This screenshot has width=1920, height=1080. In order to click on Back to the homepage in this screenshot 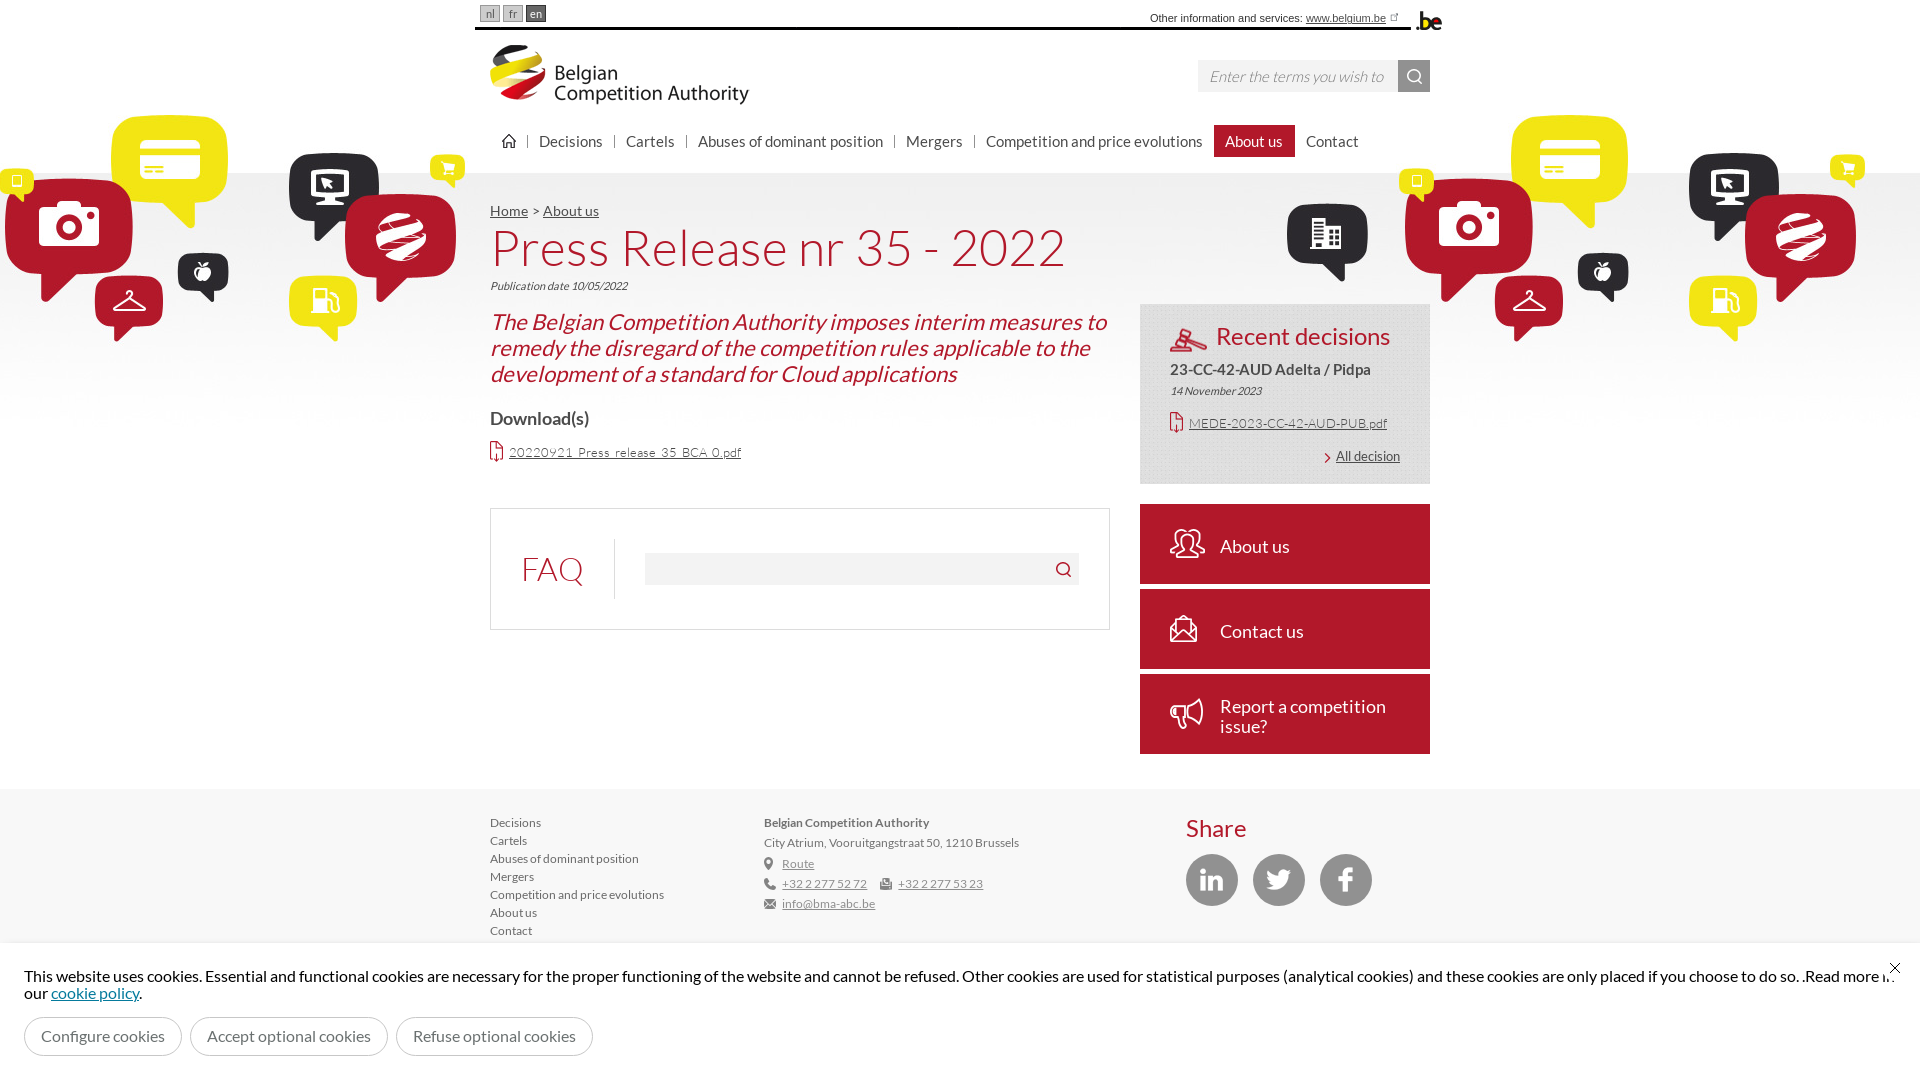, I will do `click(624, 75)`.